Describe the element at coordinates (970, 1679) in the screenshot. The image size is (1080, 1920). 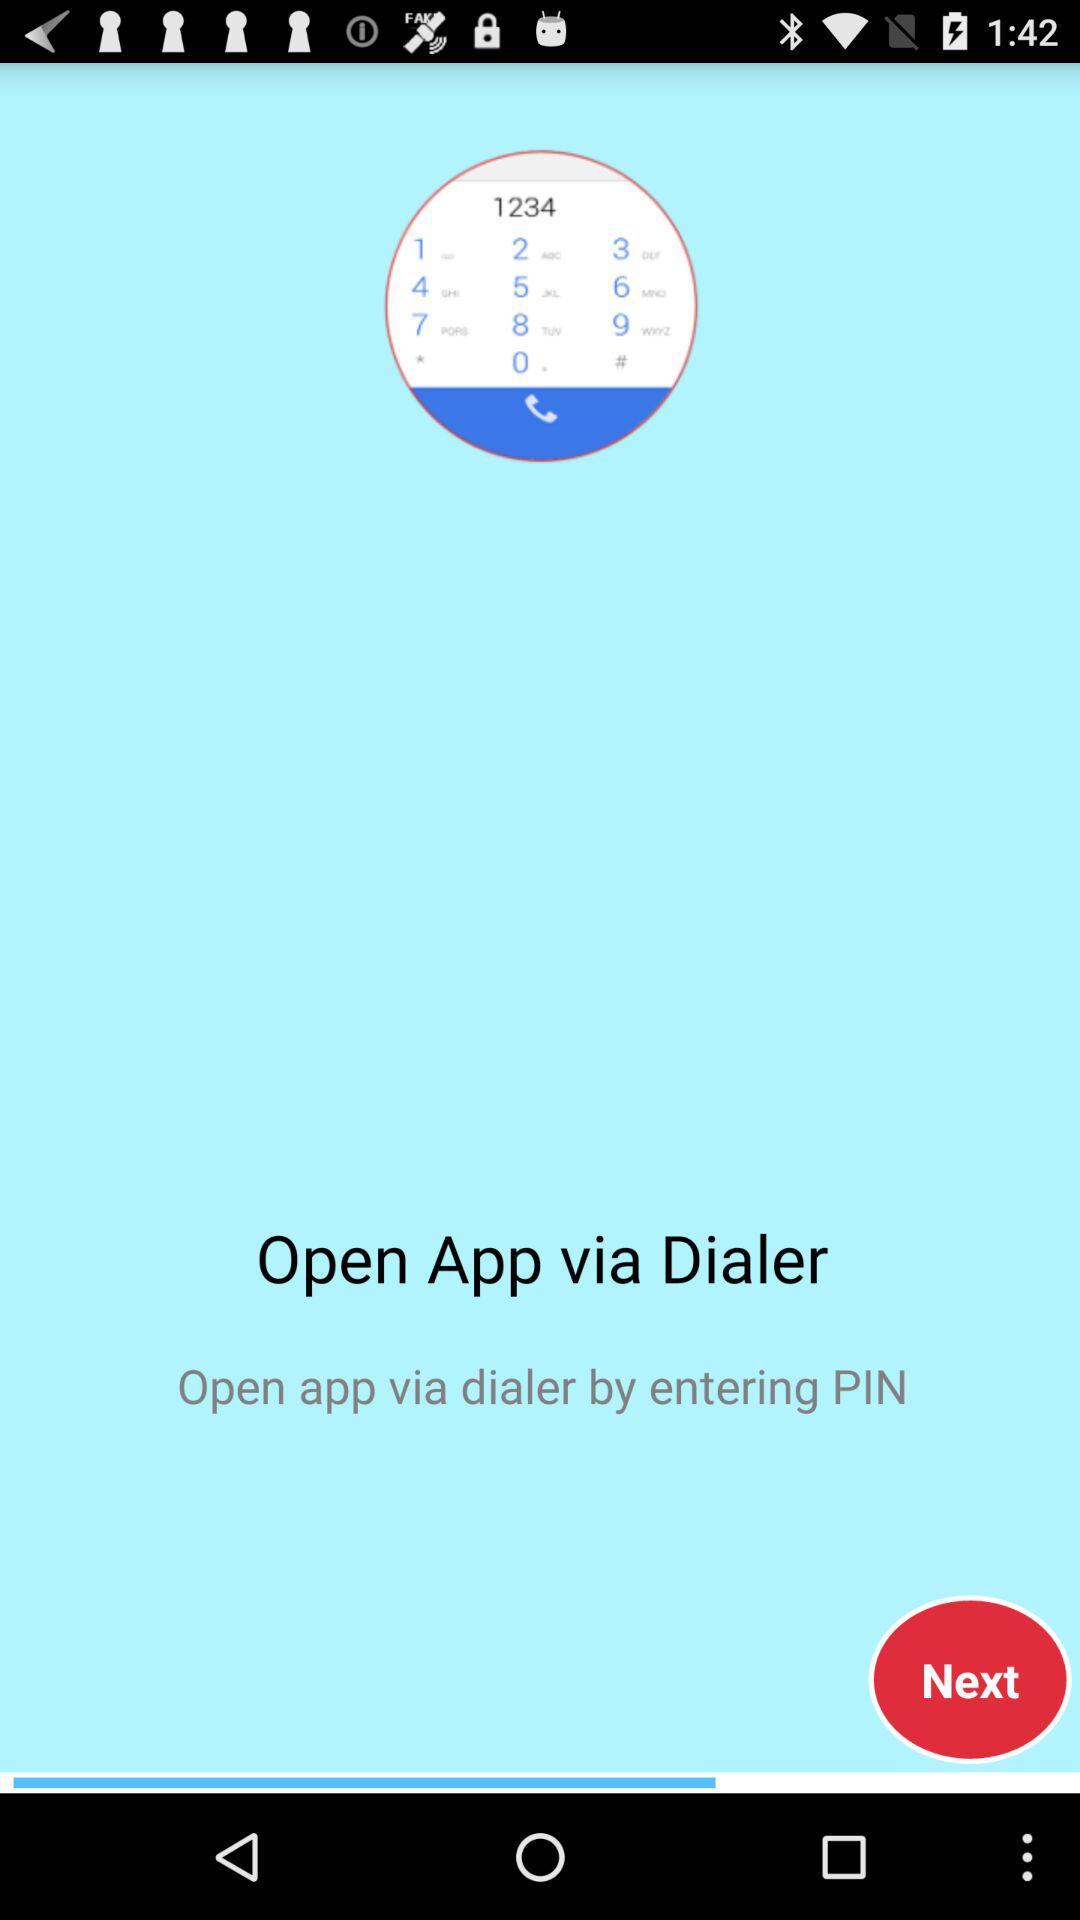
I see `swipe to the next item` at that location.